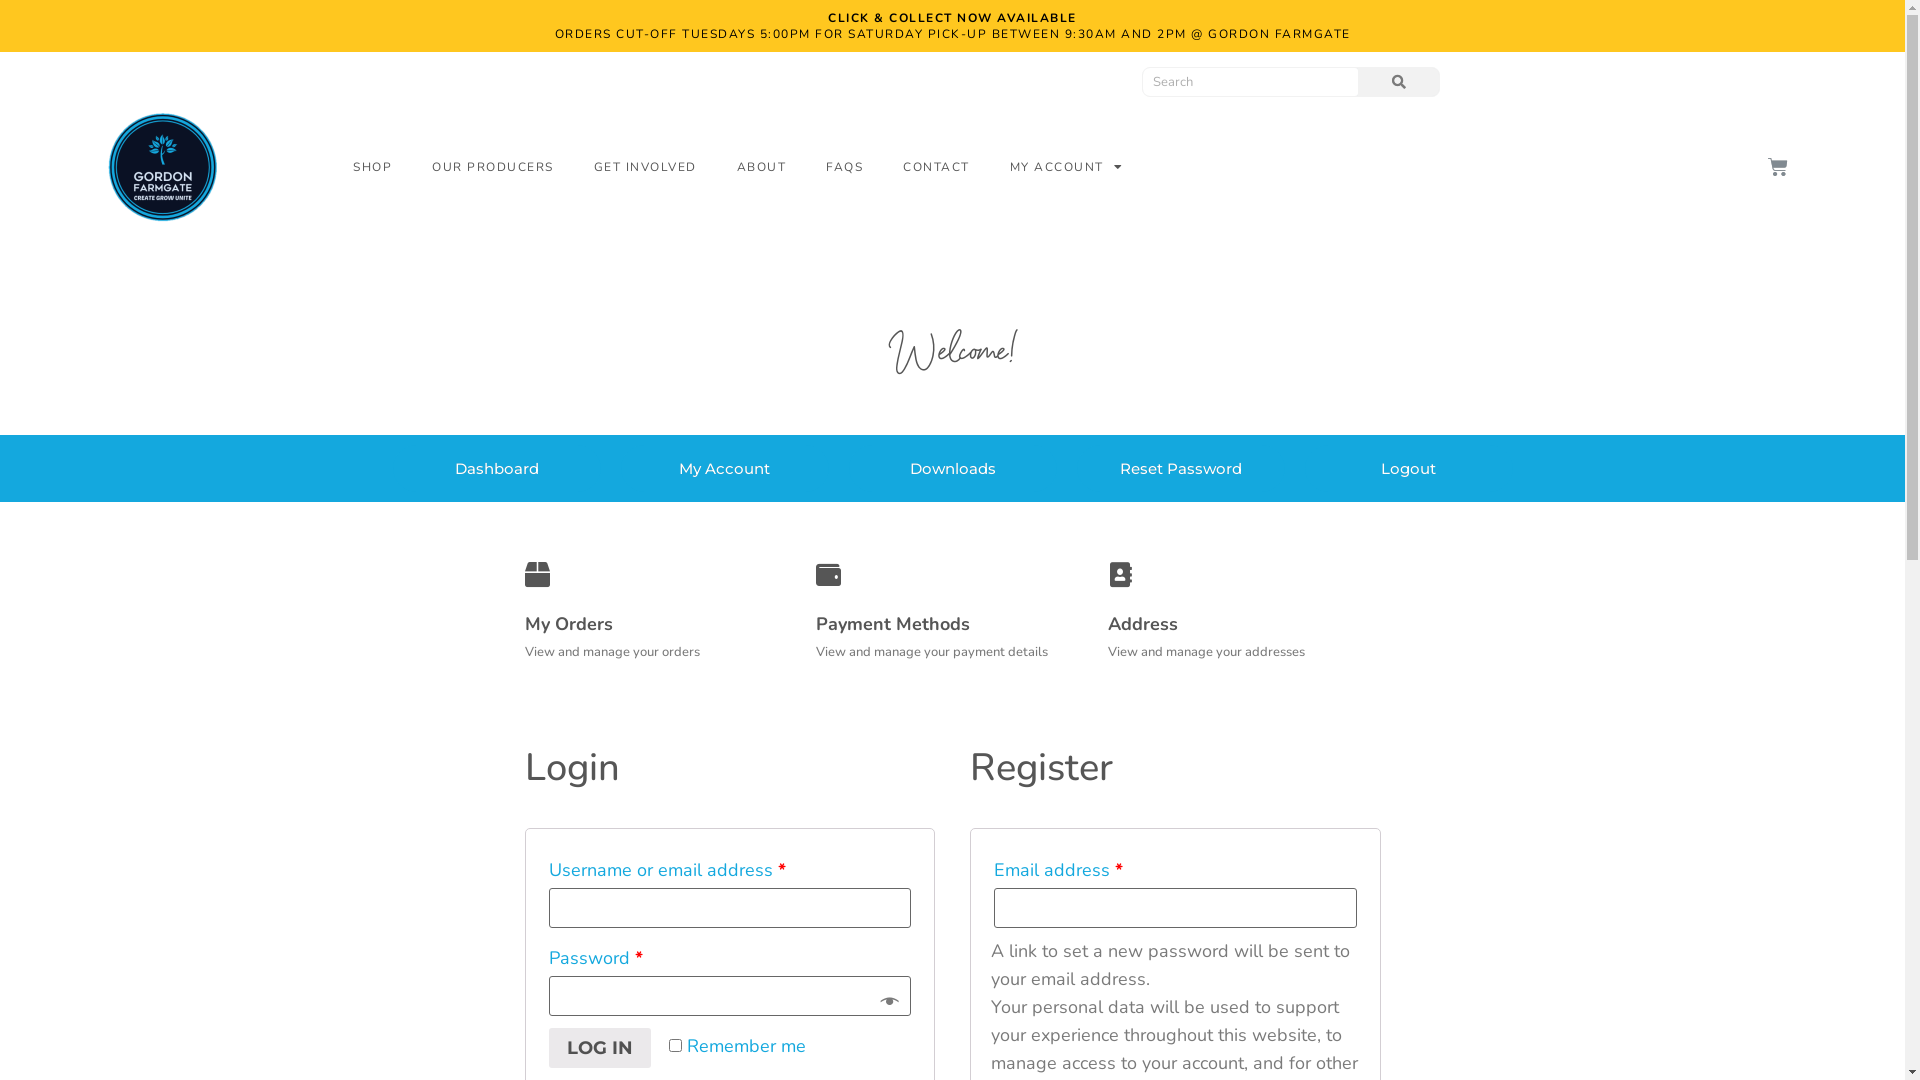 This screenshot has height=1080, width=1920. Describe the element at coordinates (496, 468) in the screenshot. I see `Dashboard` at that location.